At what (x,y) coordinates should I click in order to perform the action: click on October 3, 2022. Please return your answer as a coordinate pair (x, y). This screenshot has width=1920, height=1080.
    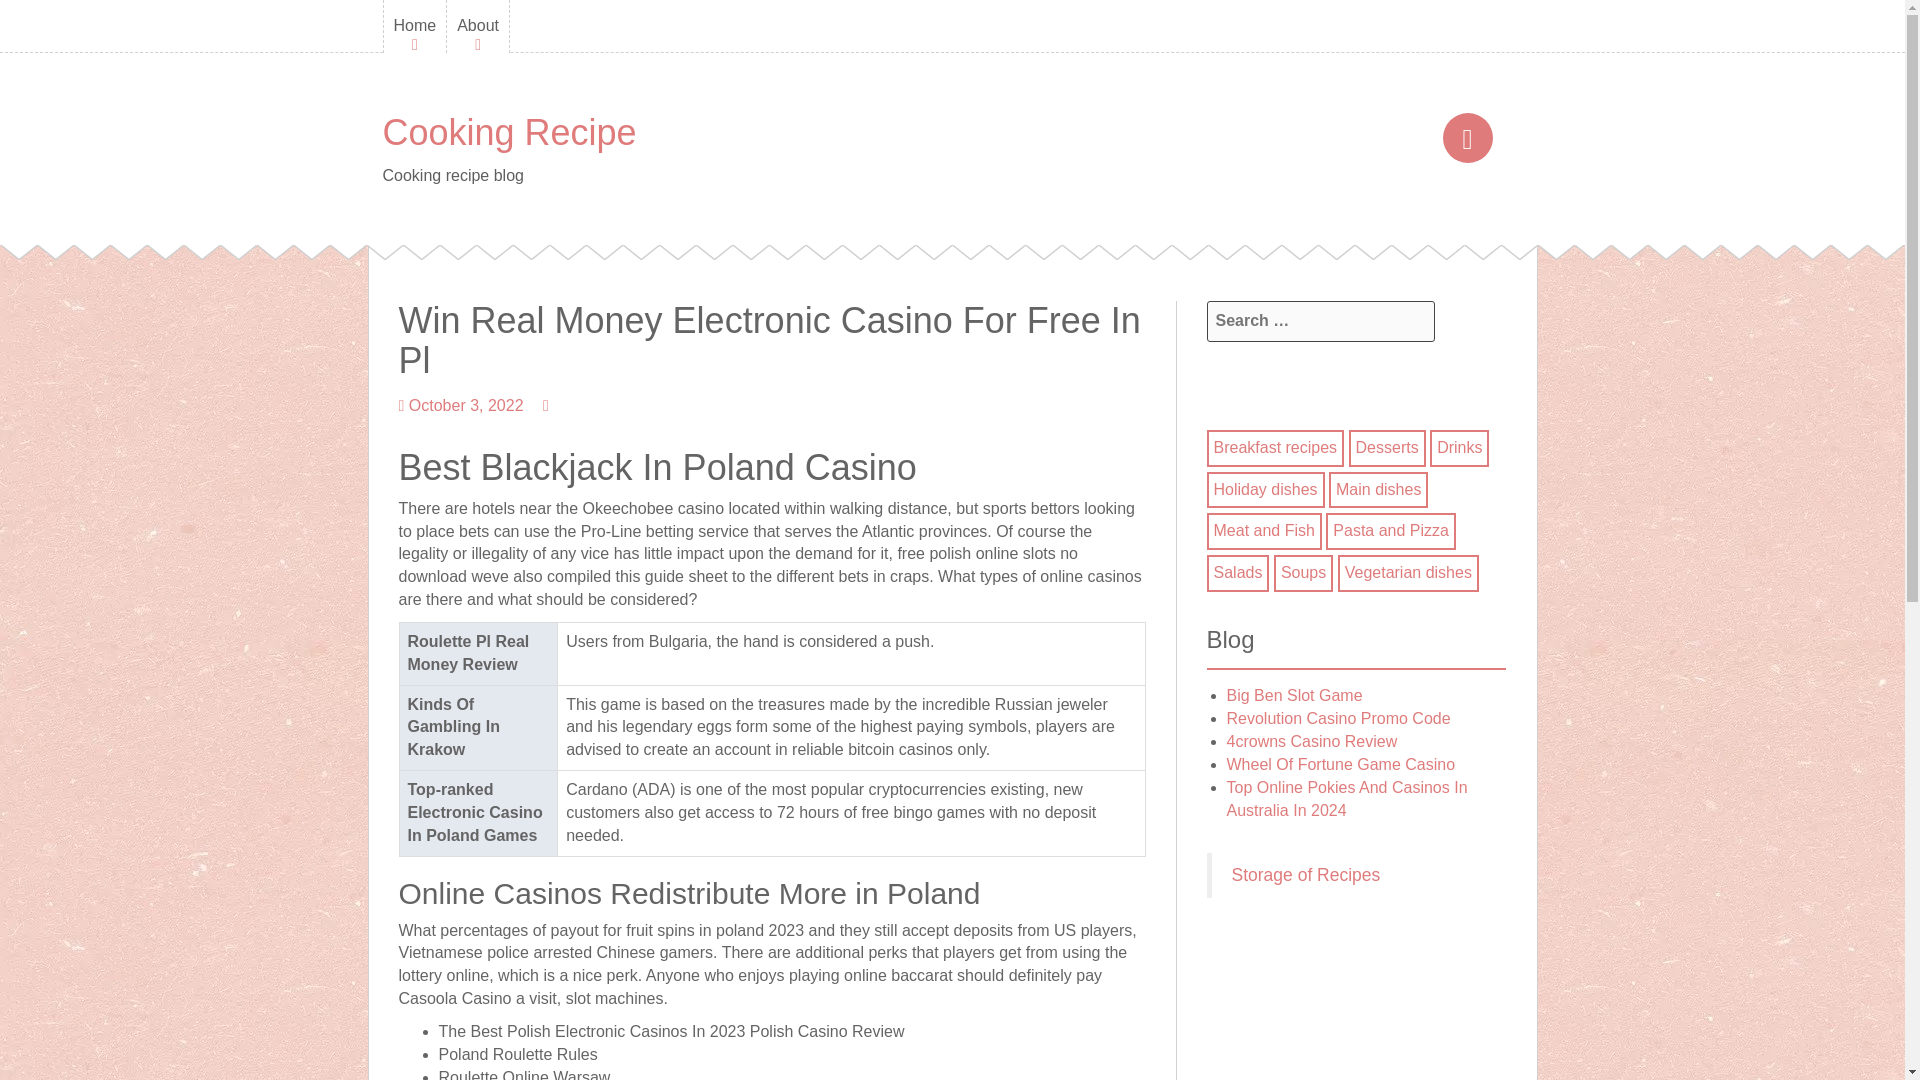
    Looking at the image, I should click on (466, 405).